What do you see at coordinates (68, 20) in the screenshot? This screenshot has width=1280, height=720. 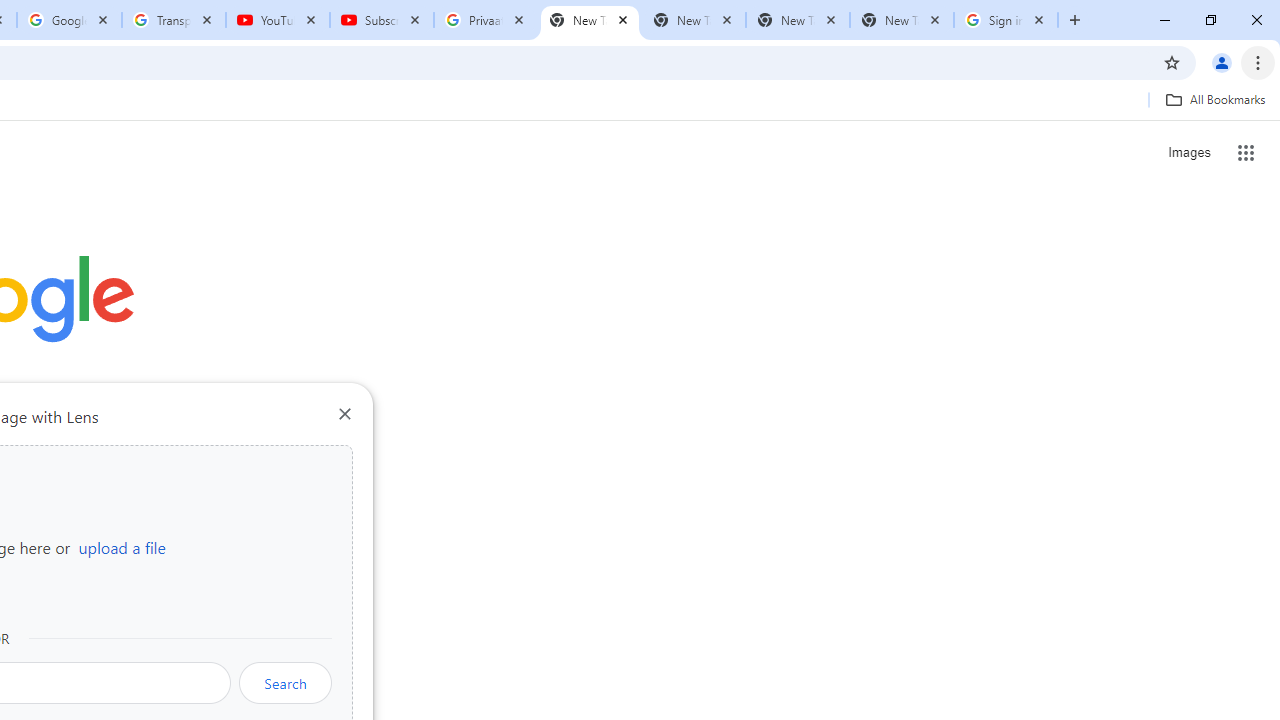 I see `Google Account` at bounding box center [68, 20].